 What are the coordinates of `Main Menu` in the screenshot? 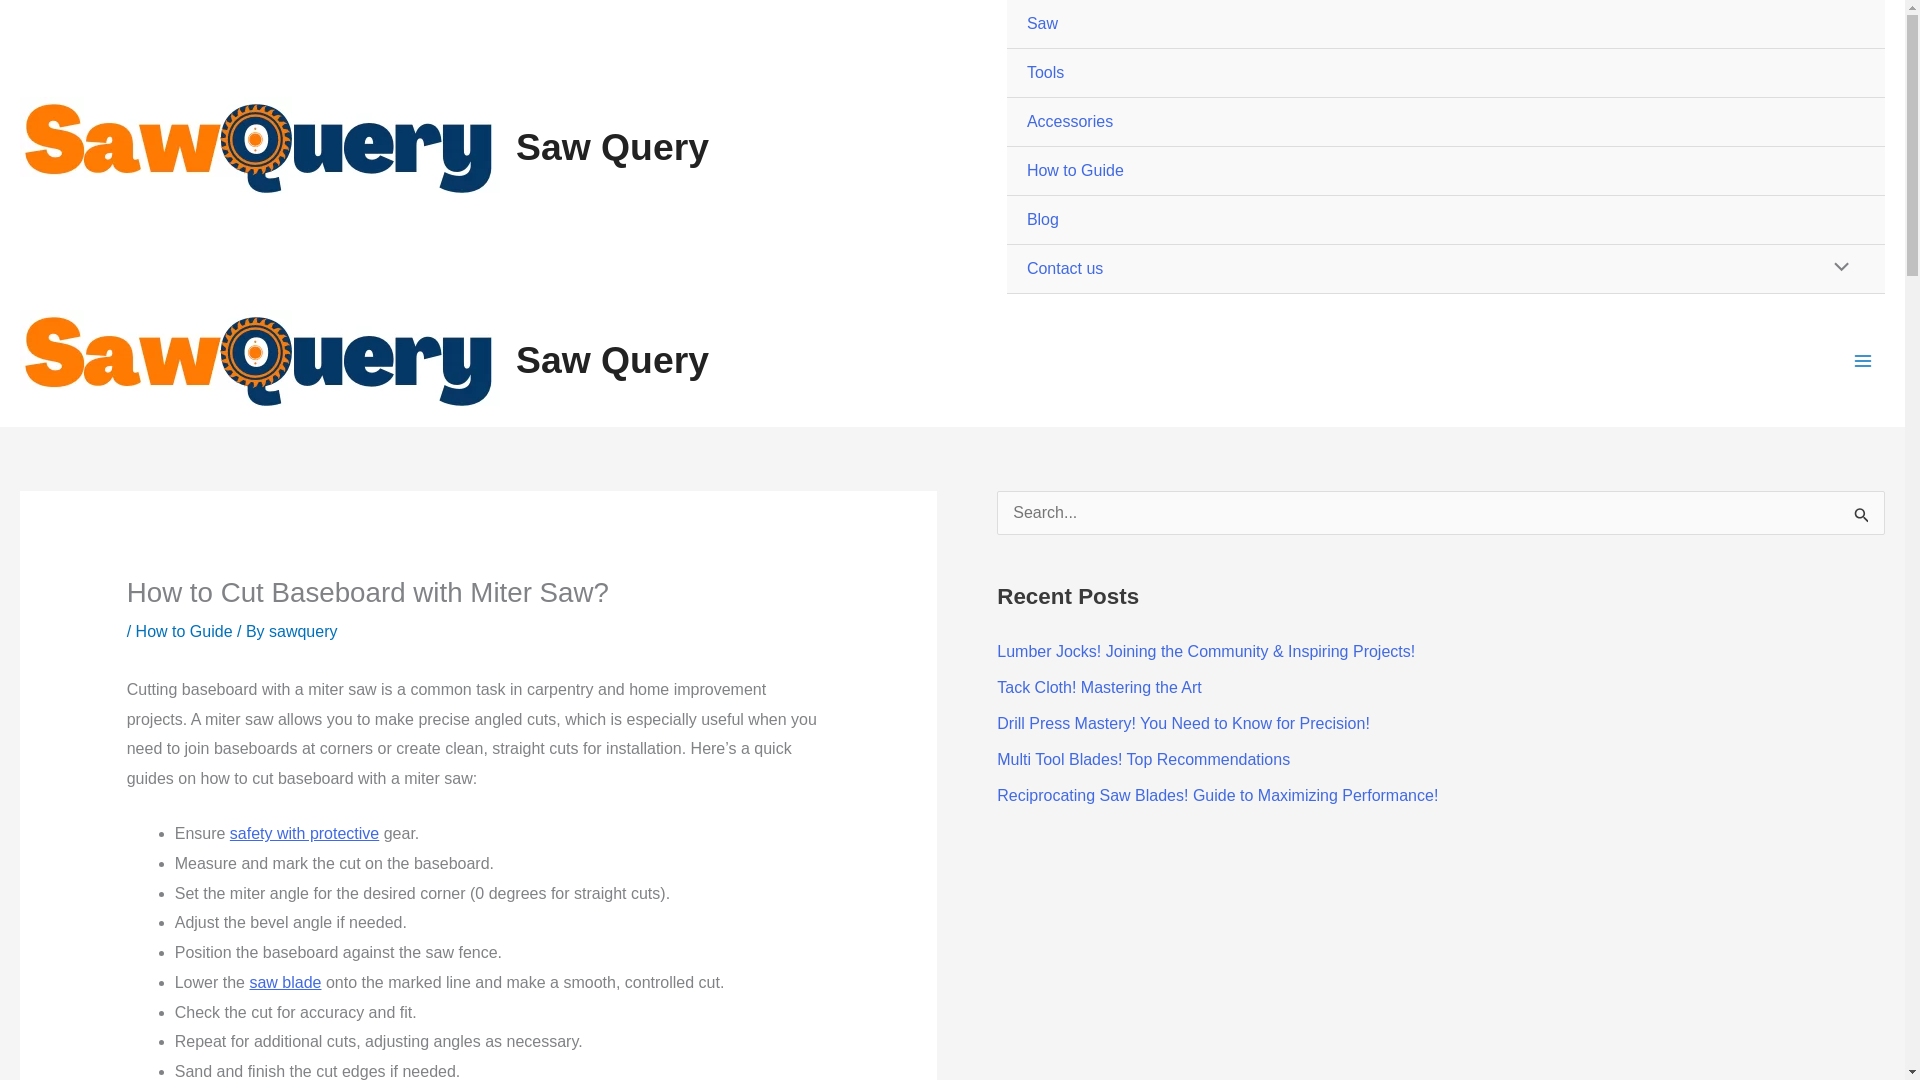 It's located at (1863, 360).